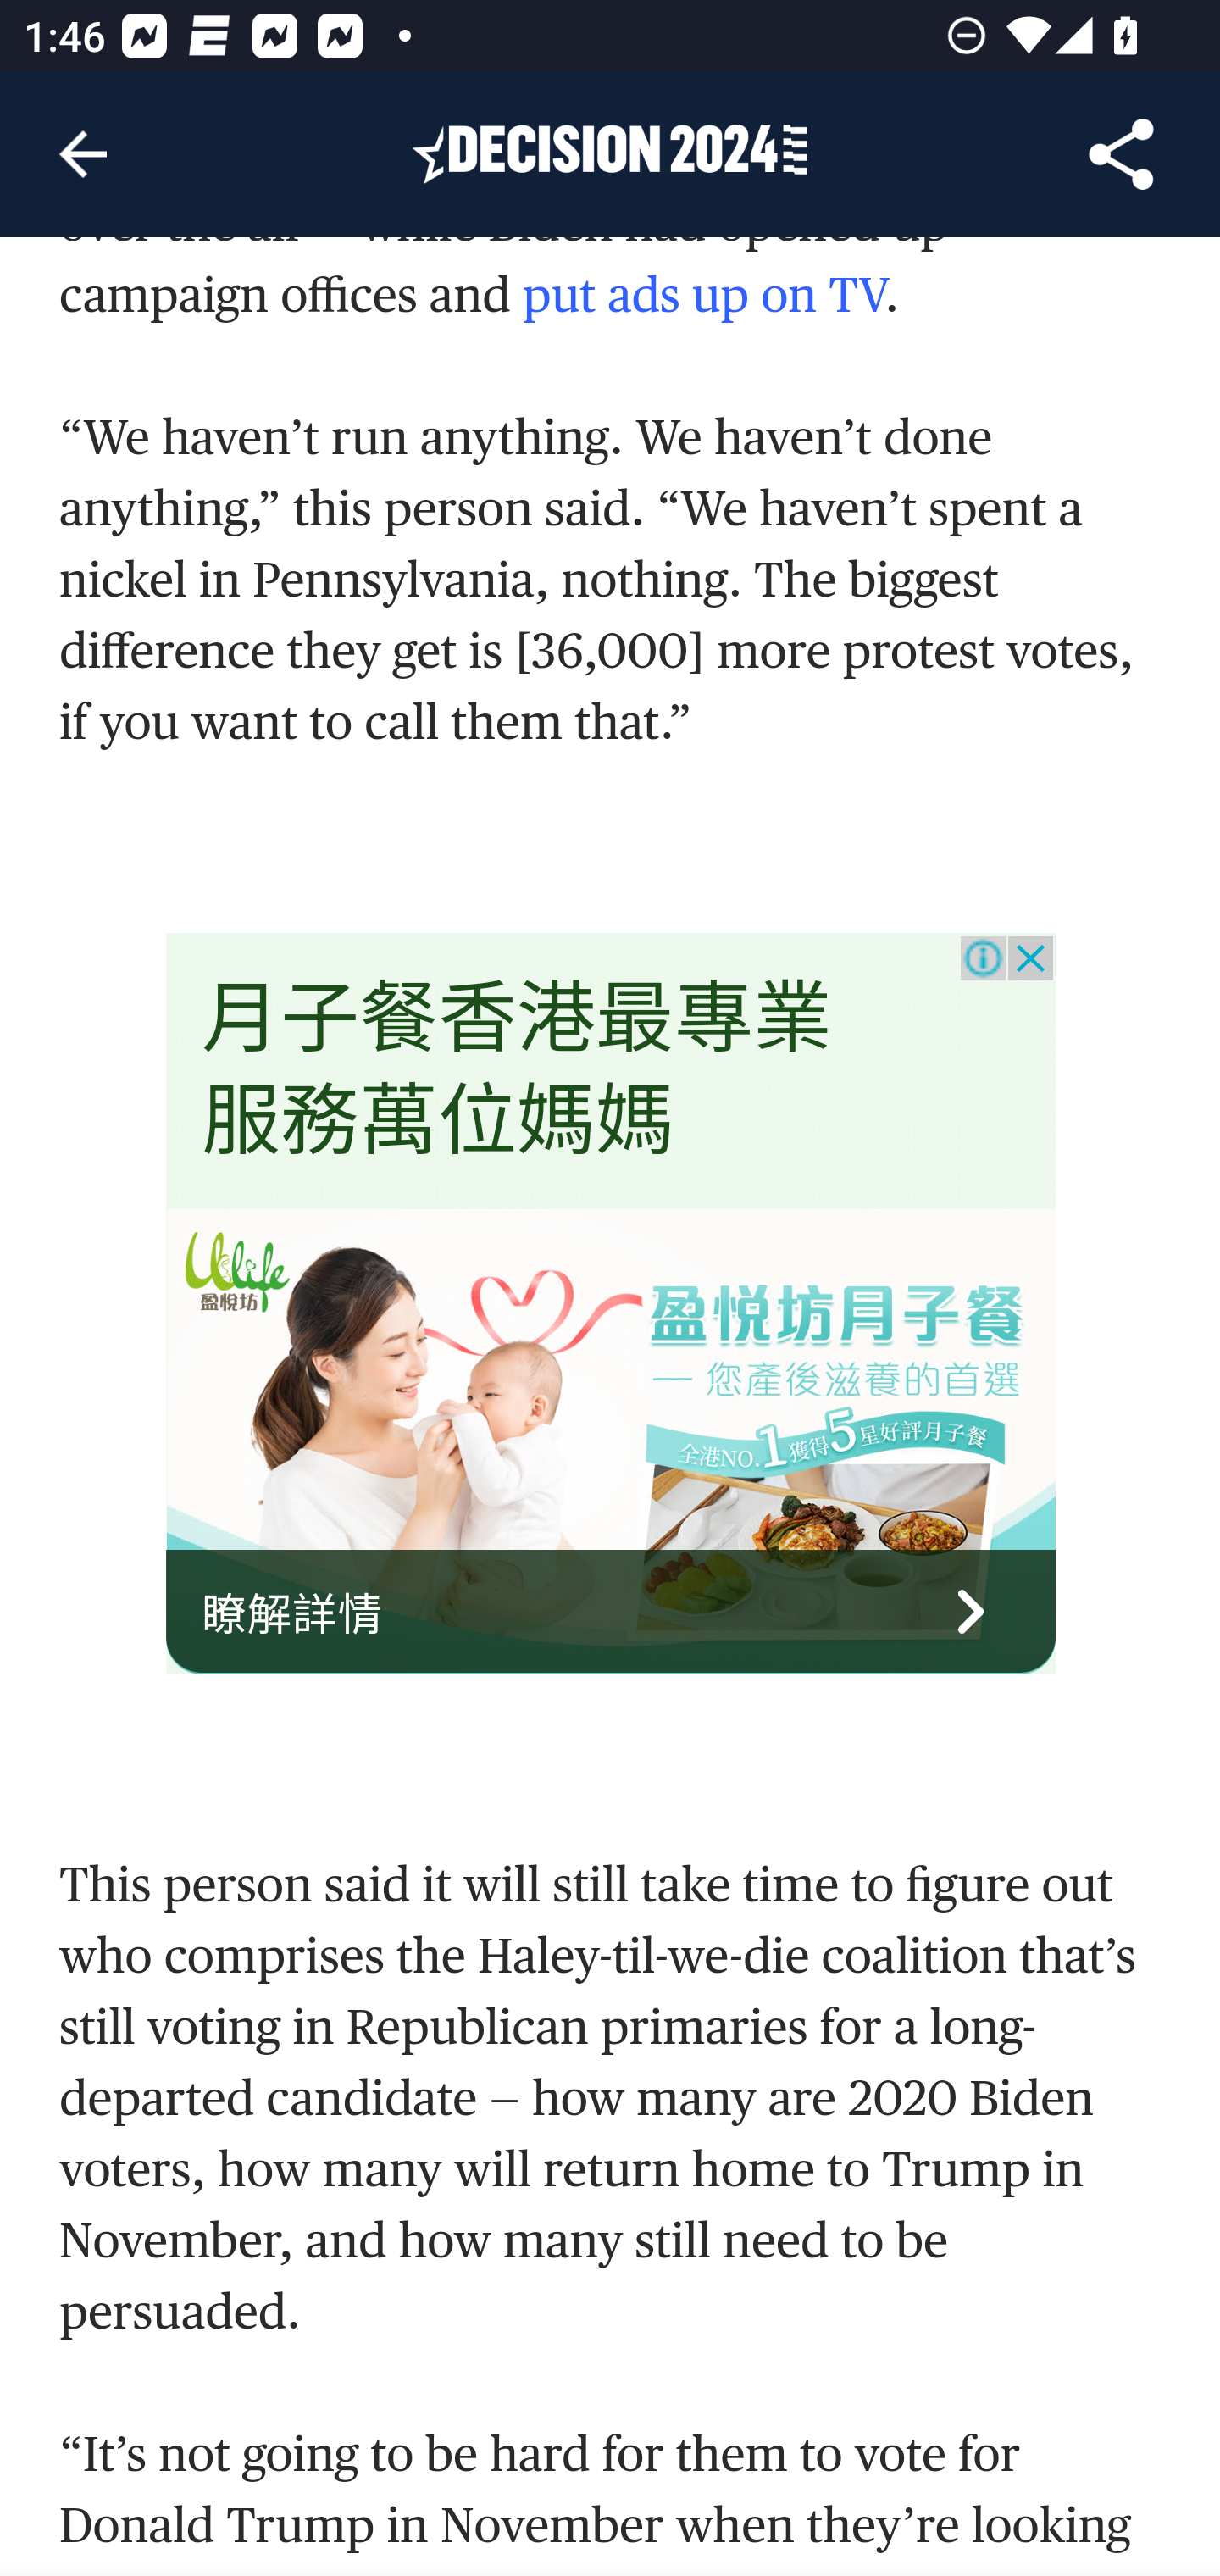 The width and height of the screenshot is (1220, 2576). I want to click on 月子餐香港最專業 服務萬位媽媽 月子餐香港最專業 服務萬位媽媽, so click(517, 1073).